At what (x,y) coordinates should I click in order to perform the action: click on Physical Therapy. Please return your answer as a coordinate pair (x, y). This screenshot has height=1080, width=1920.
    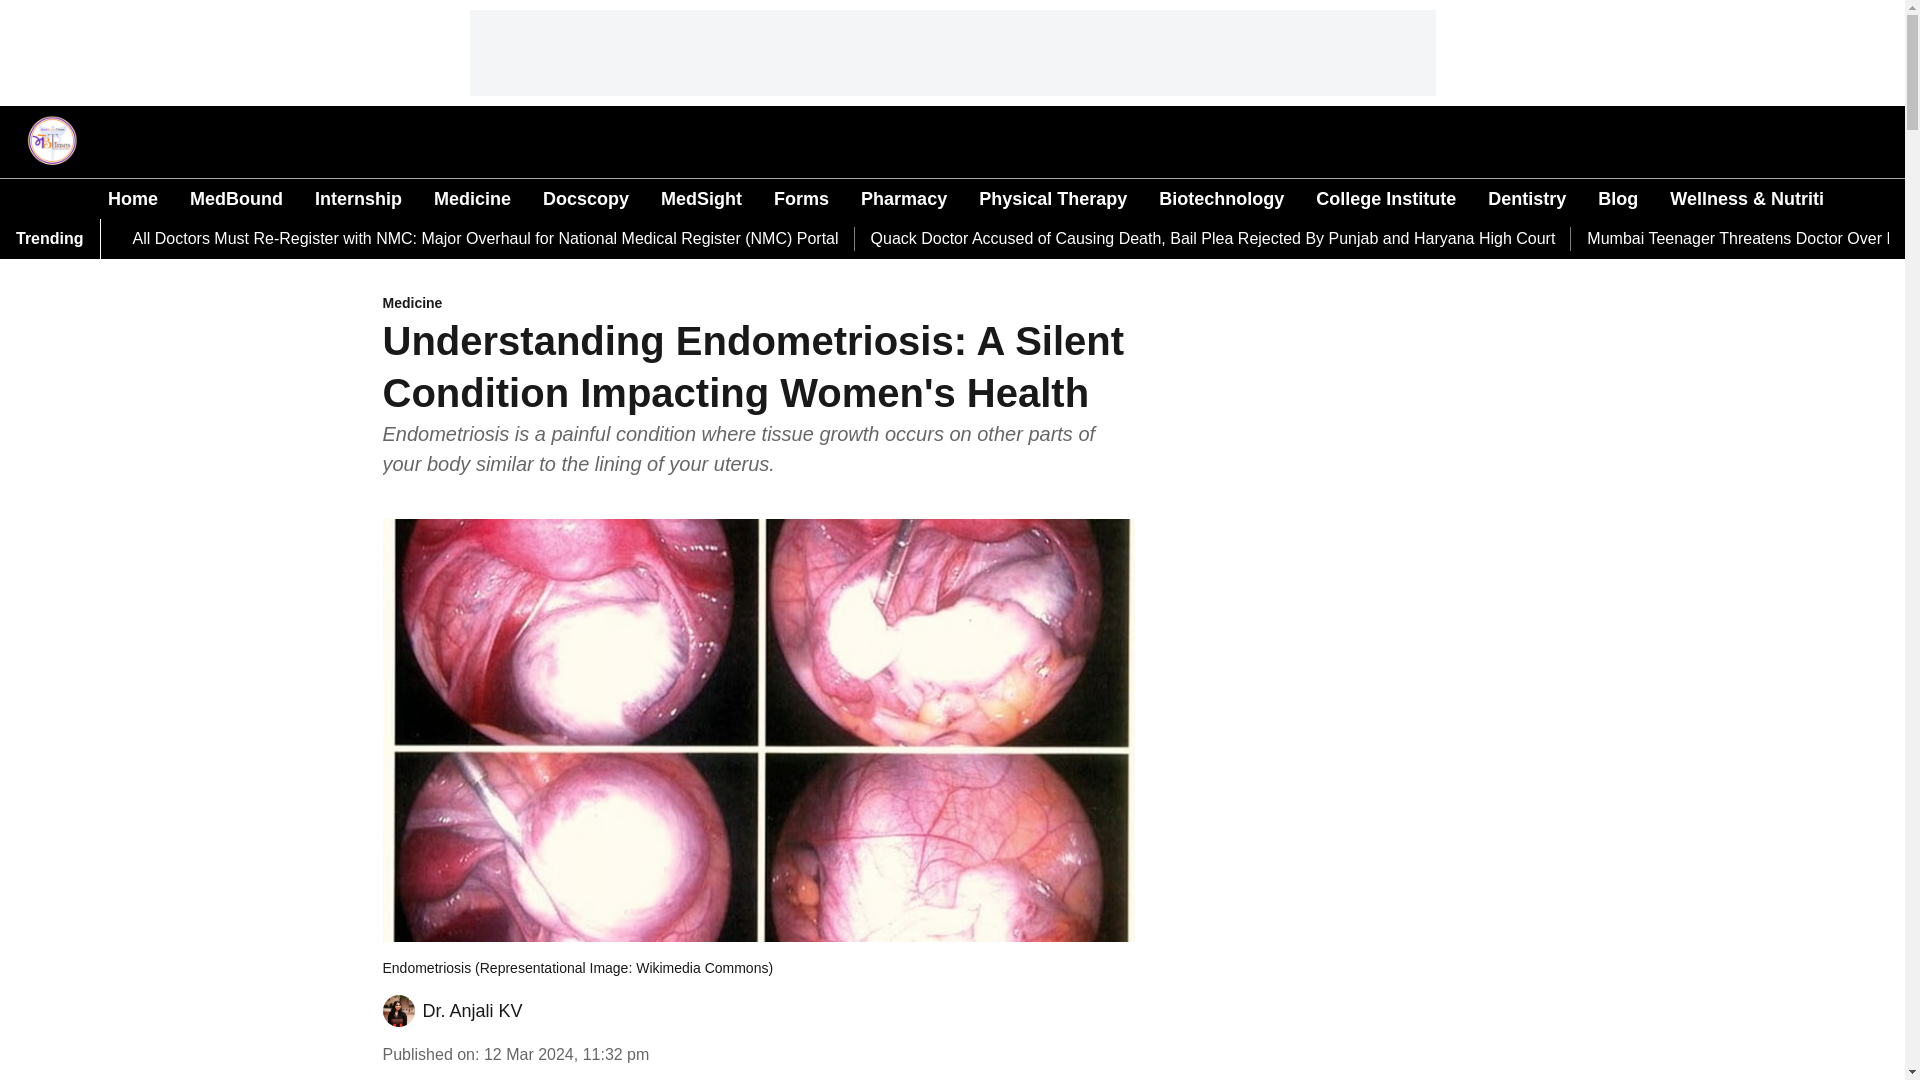
    Looking at the image, I should click on (1053, 198).